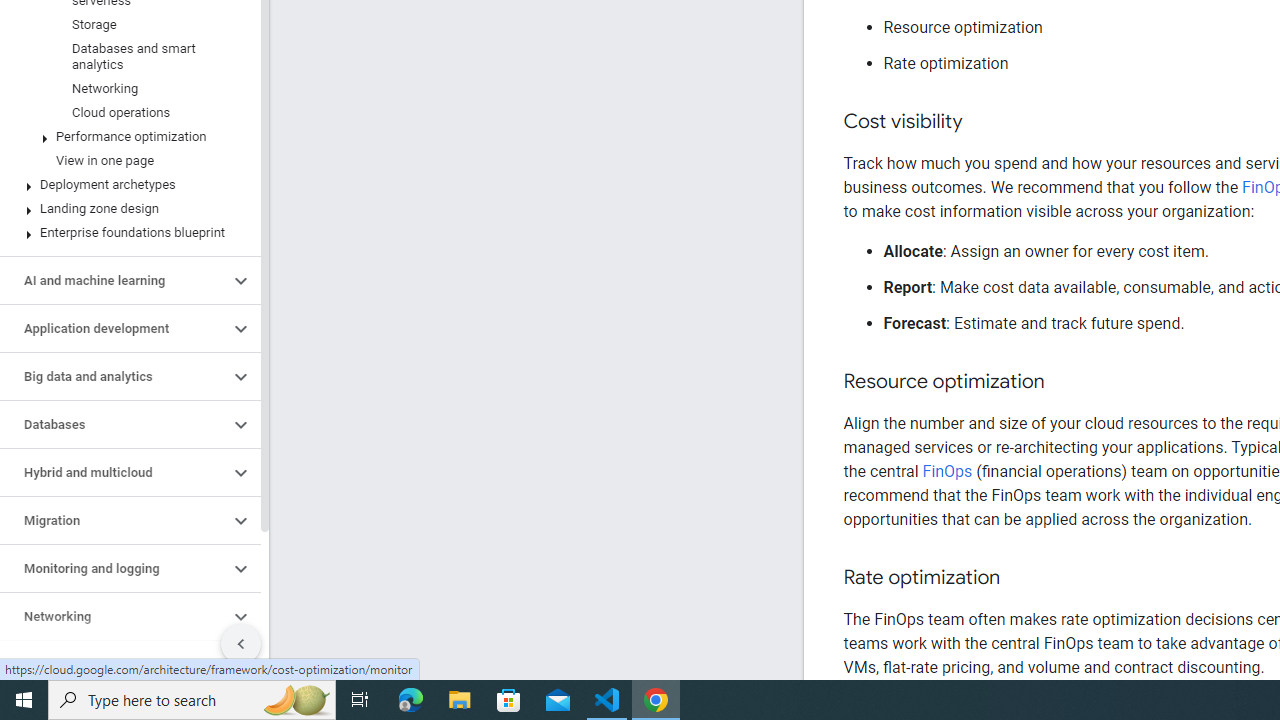 The width and height of the screenshot is (1280, 720). I want to click on Networking, so click(126, 88).